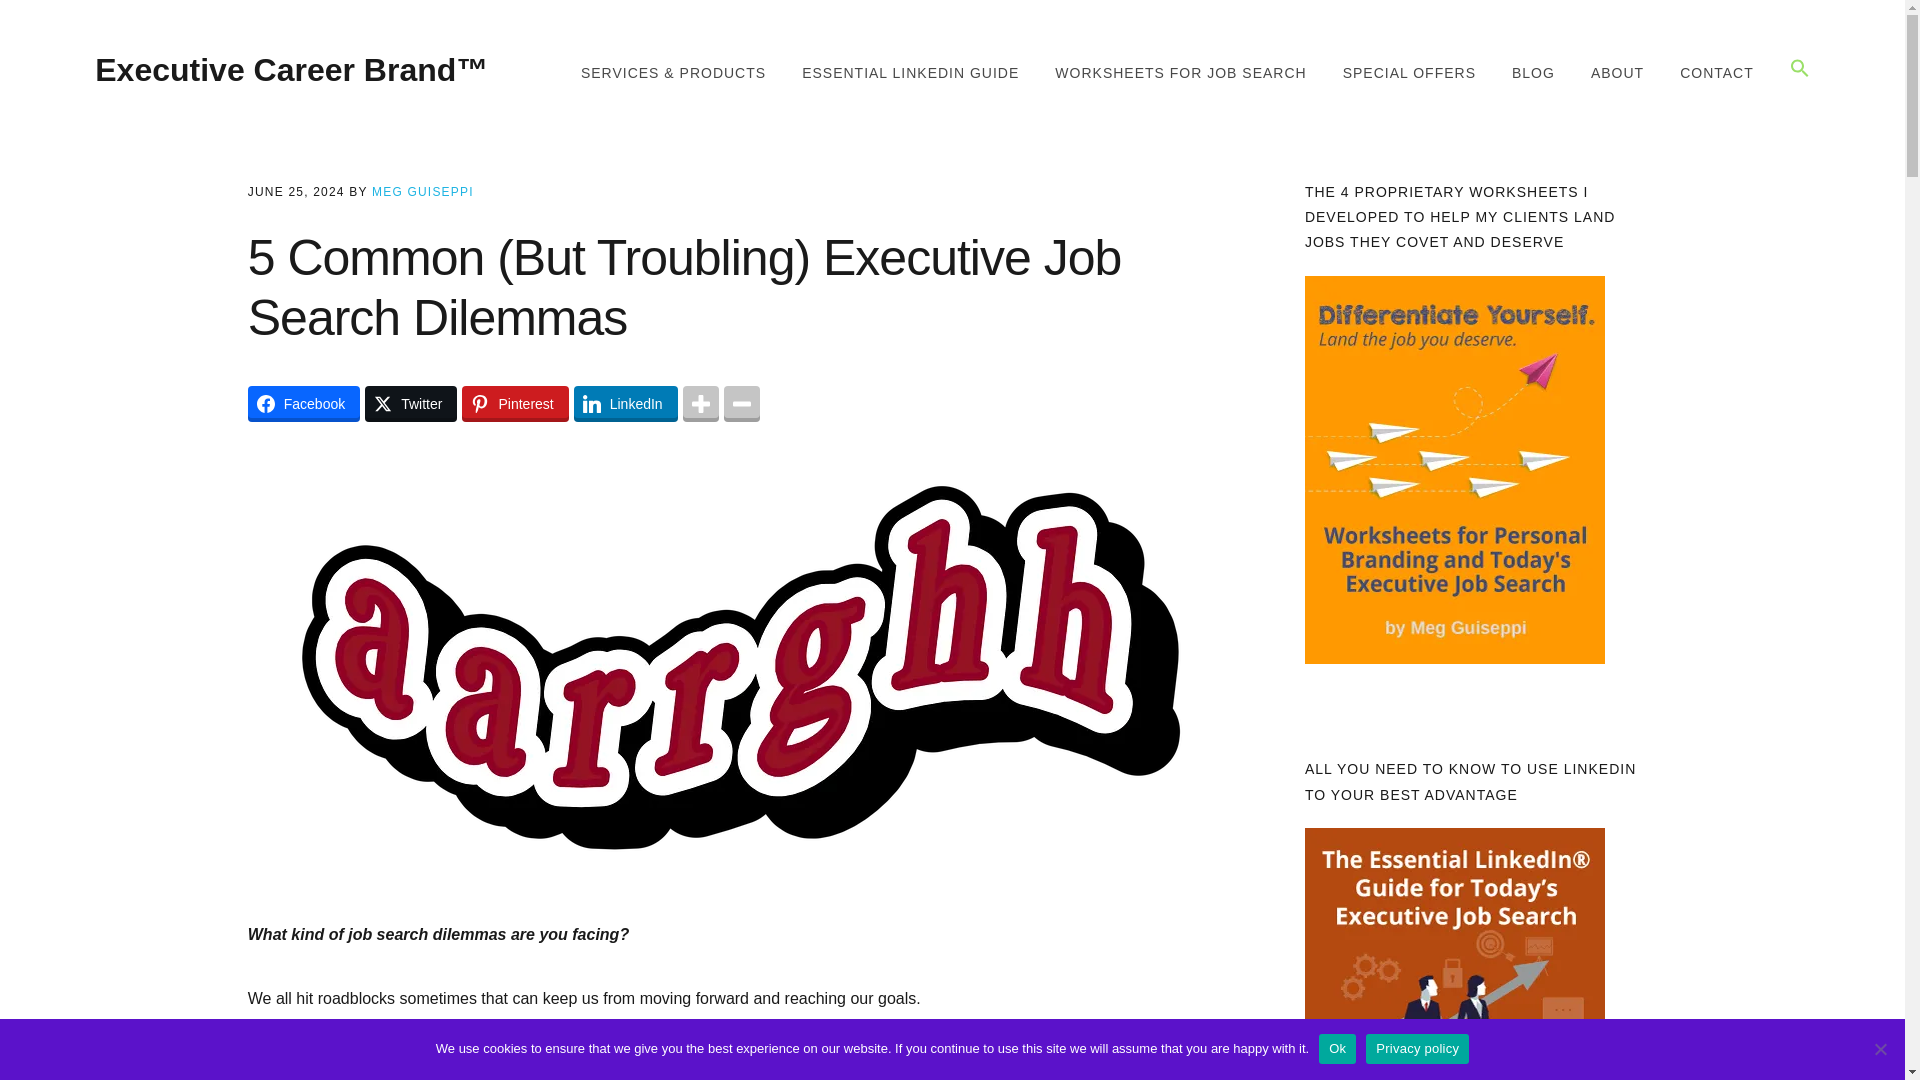  I want to click on Share on Facebook, so click(304, 404).